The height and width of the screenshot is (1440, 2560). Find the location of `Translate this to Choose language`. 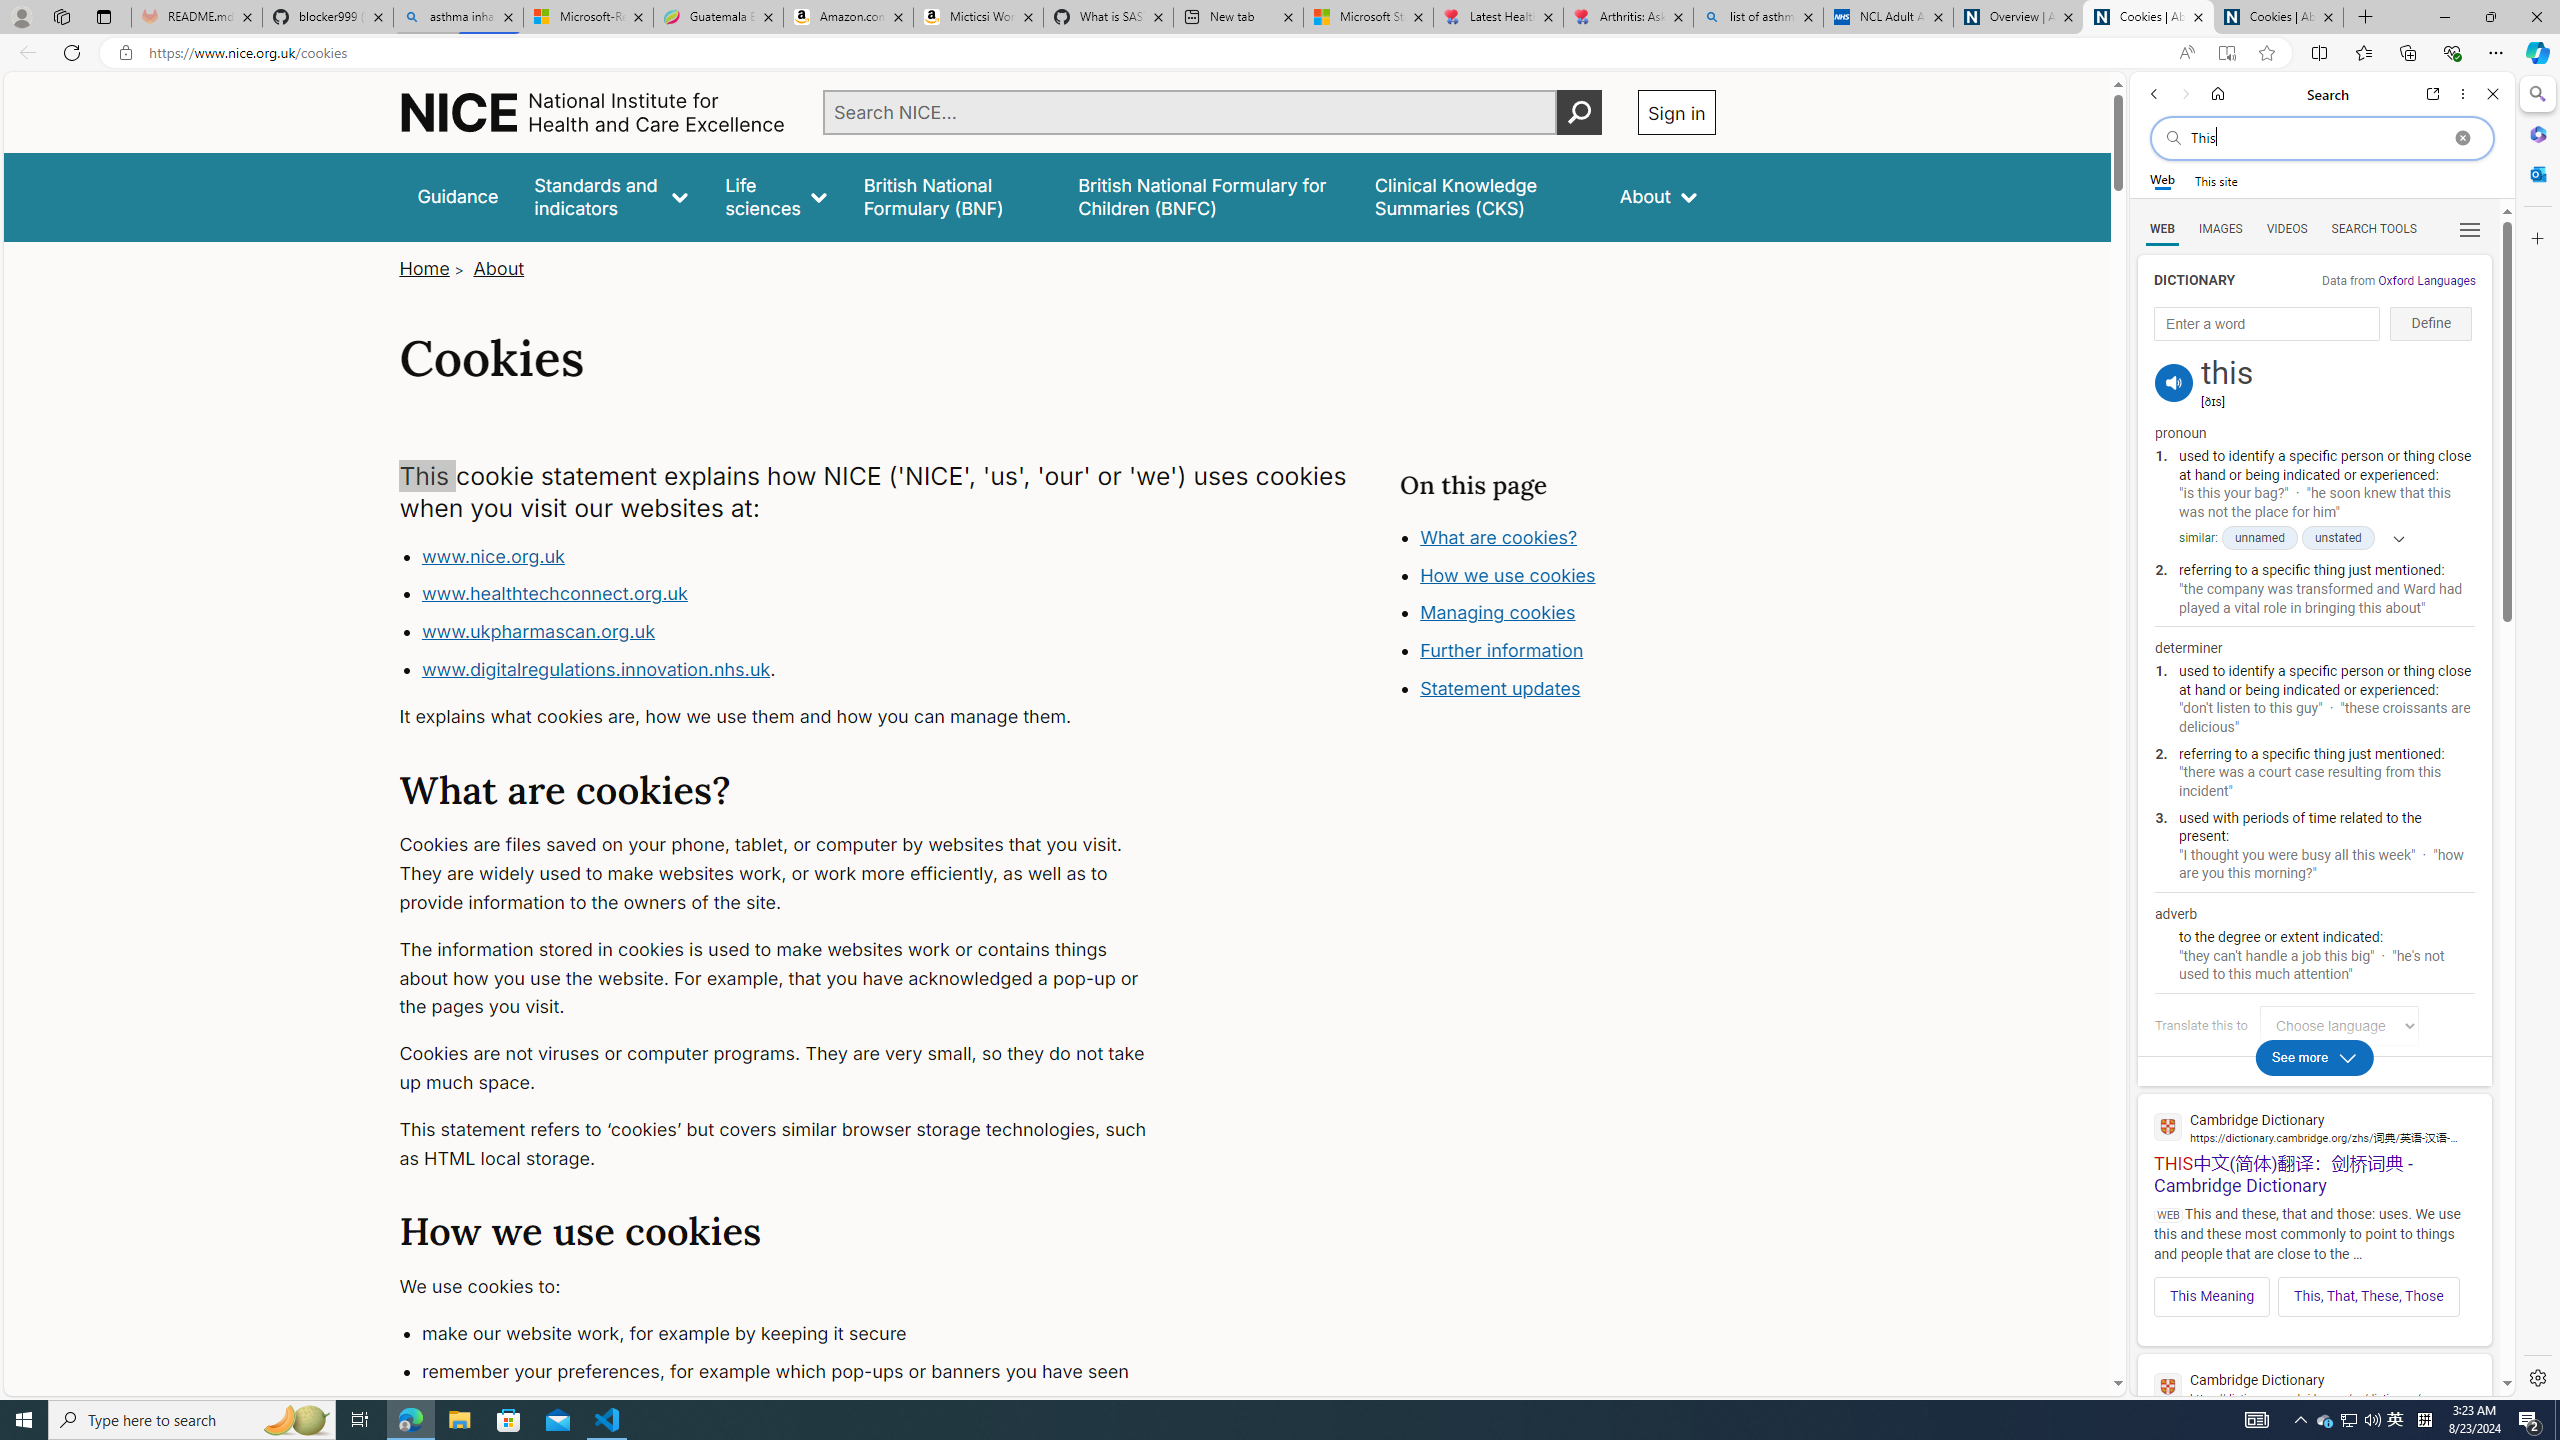

Translate this to Choose language is located at coordinates (2338, 1025).